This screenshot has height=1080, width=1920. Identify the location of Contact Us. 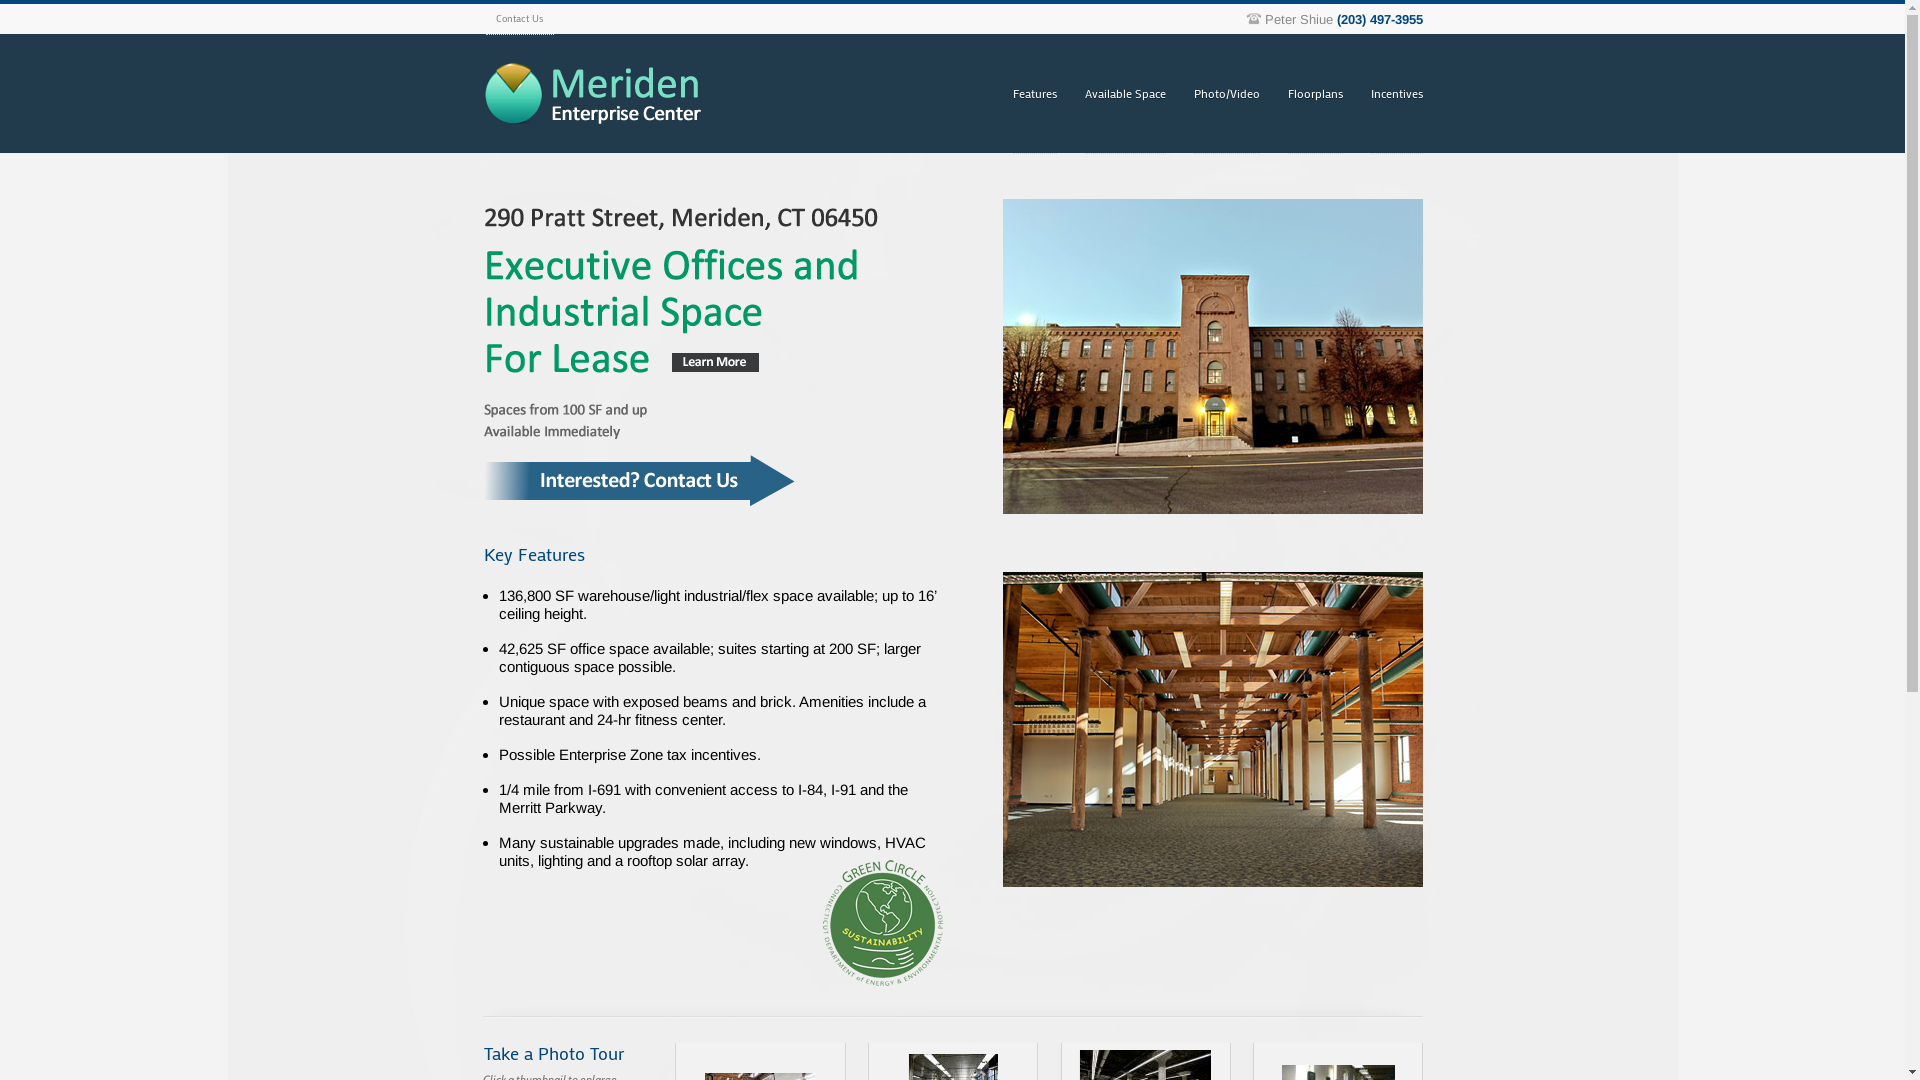
(520, 20).